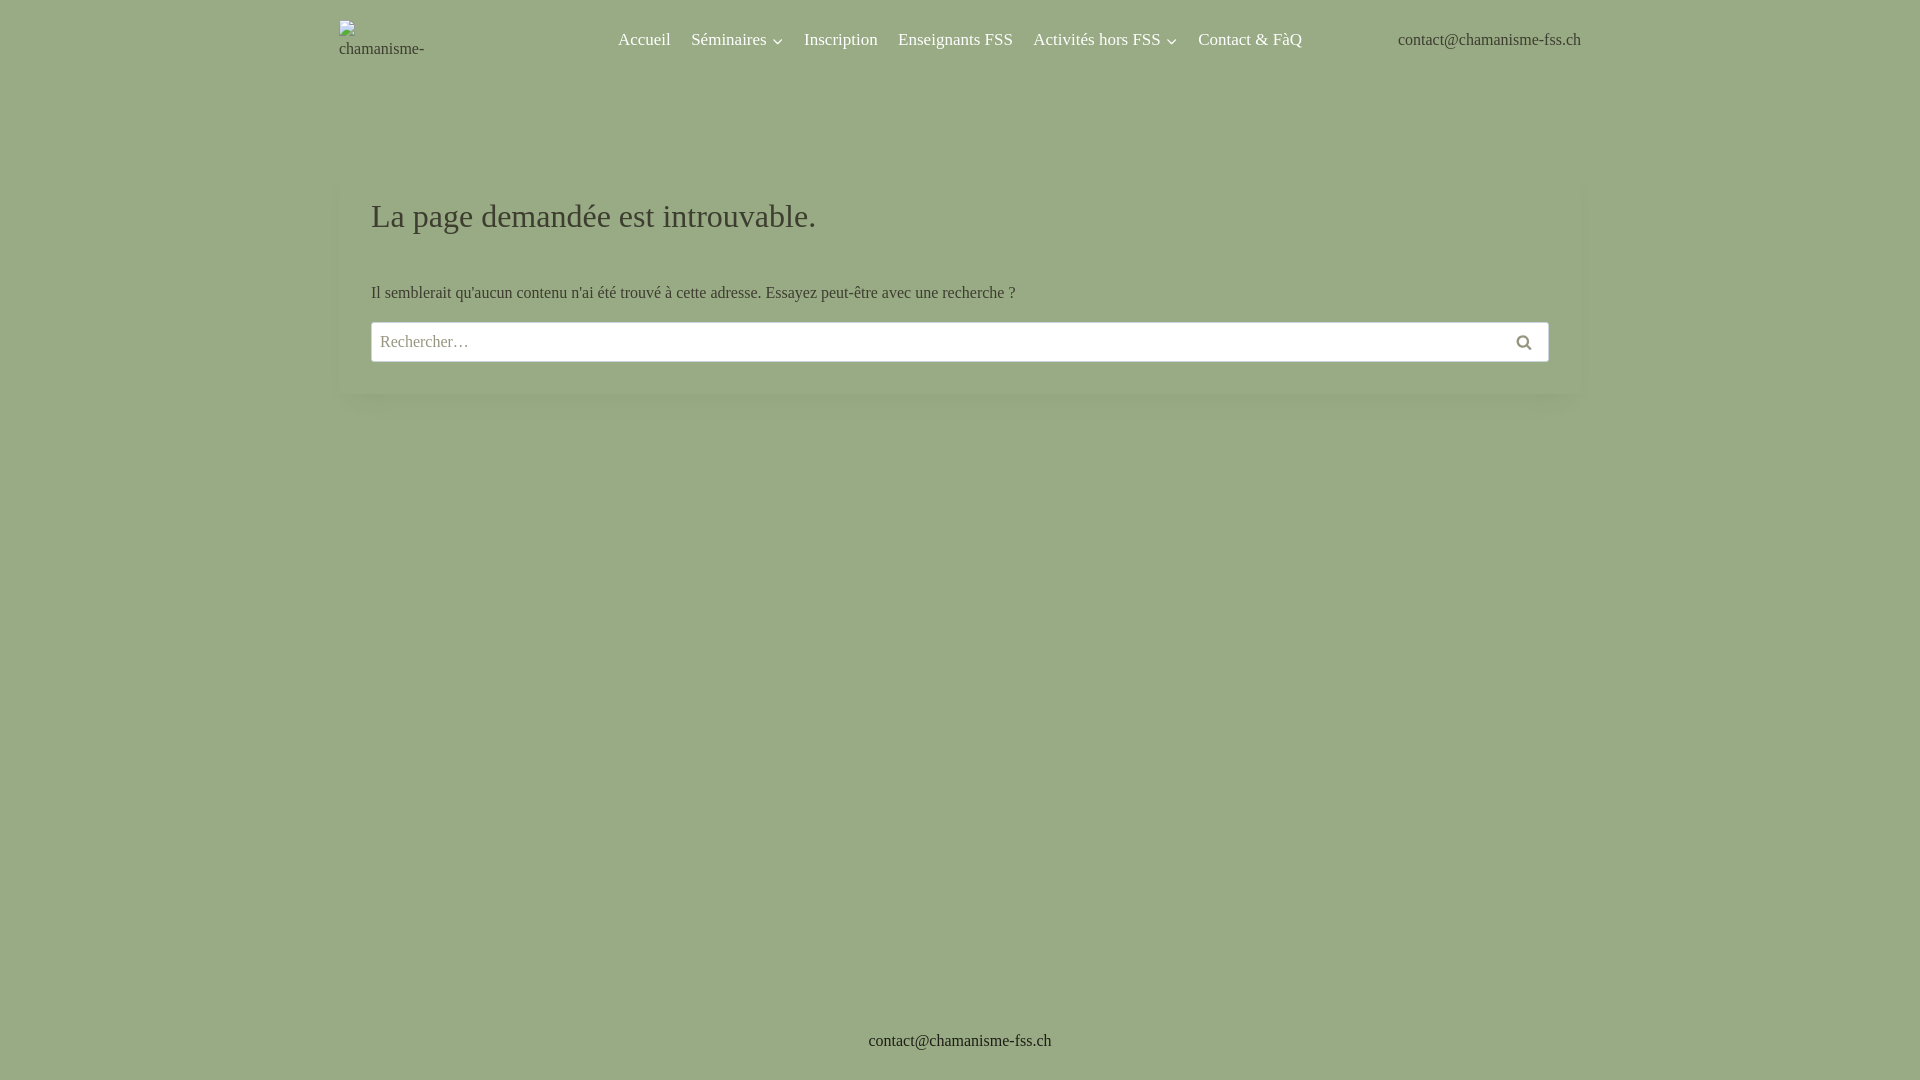  I want to click on contact@chamanisme-fss.ch, so click(960, 1040).